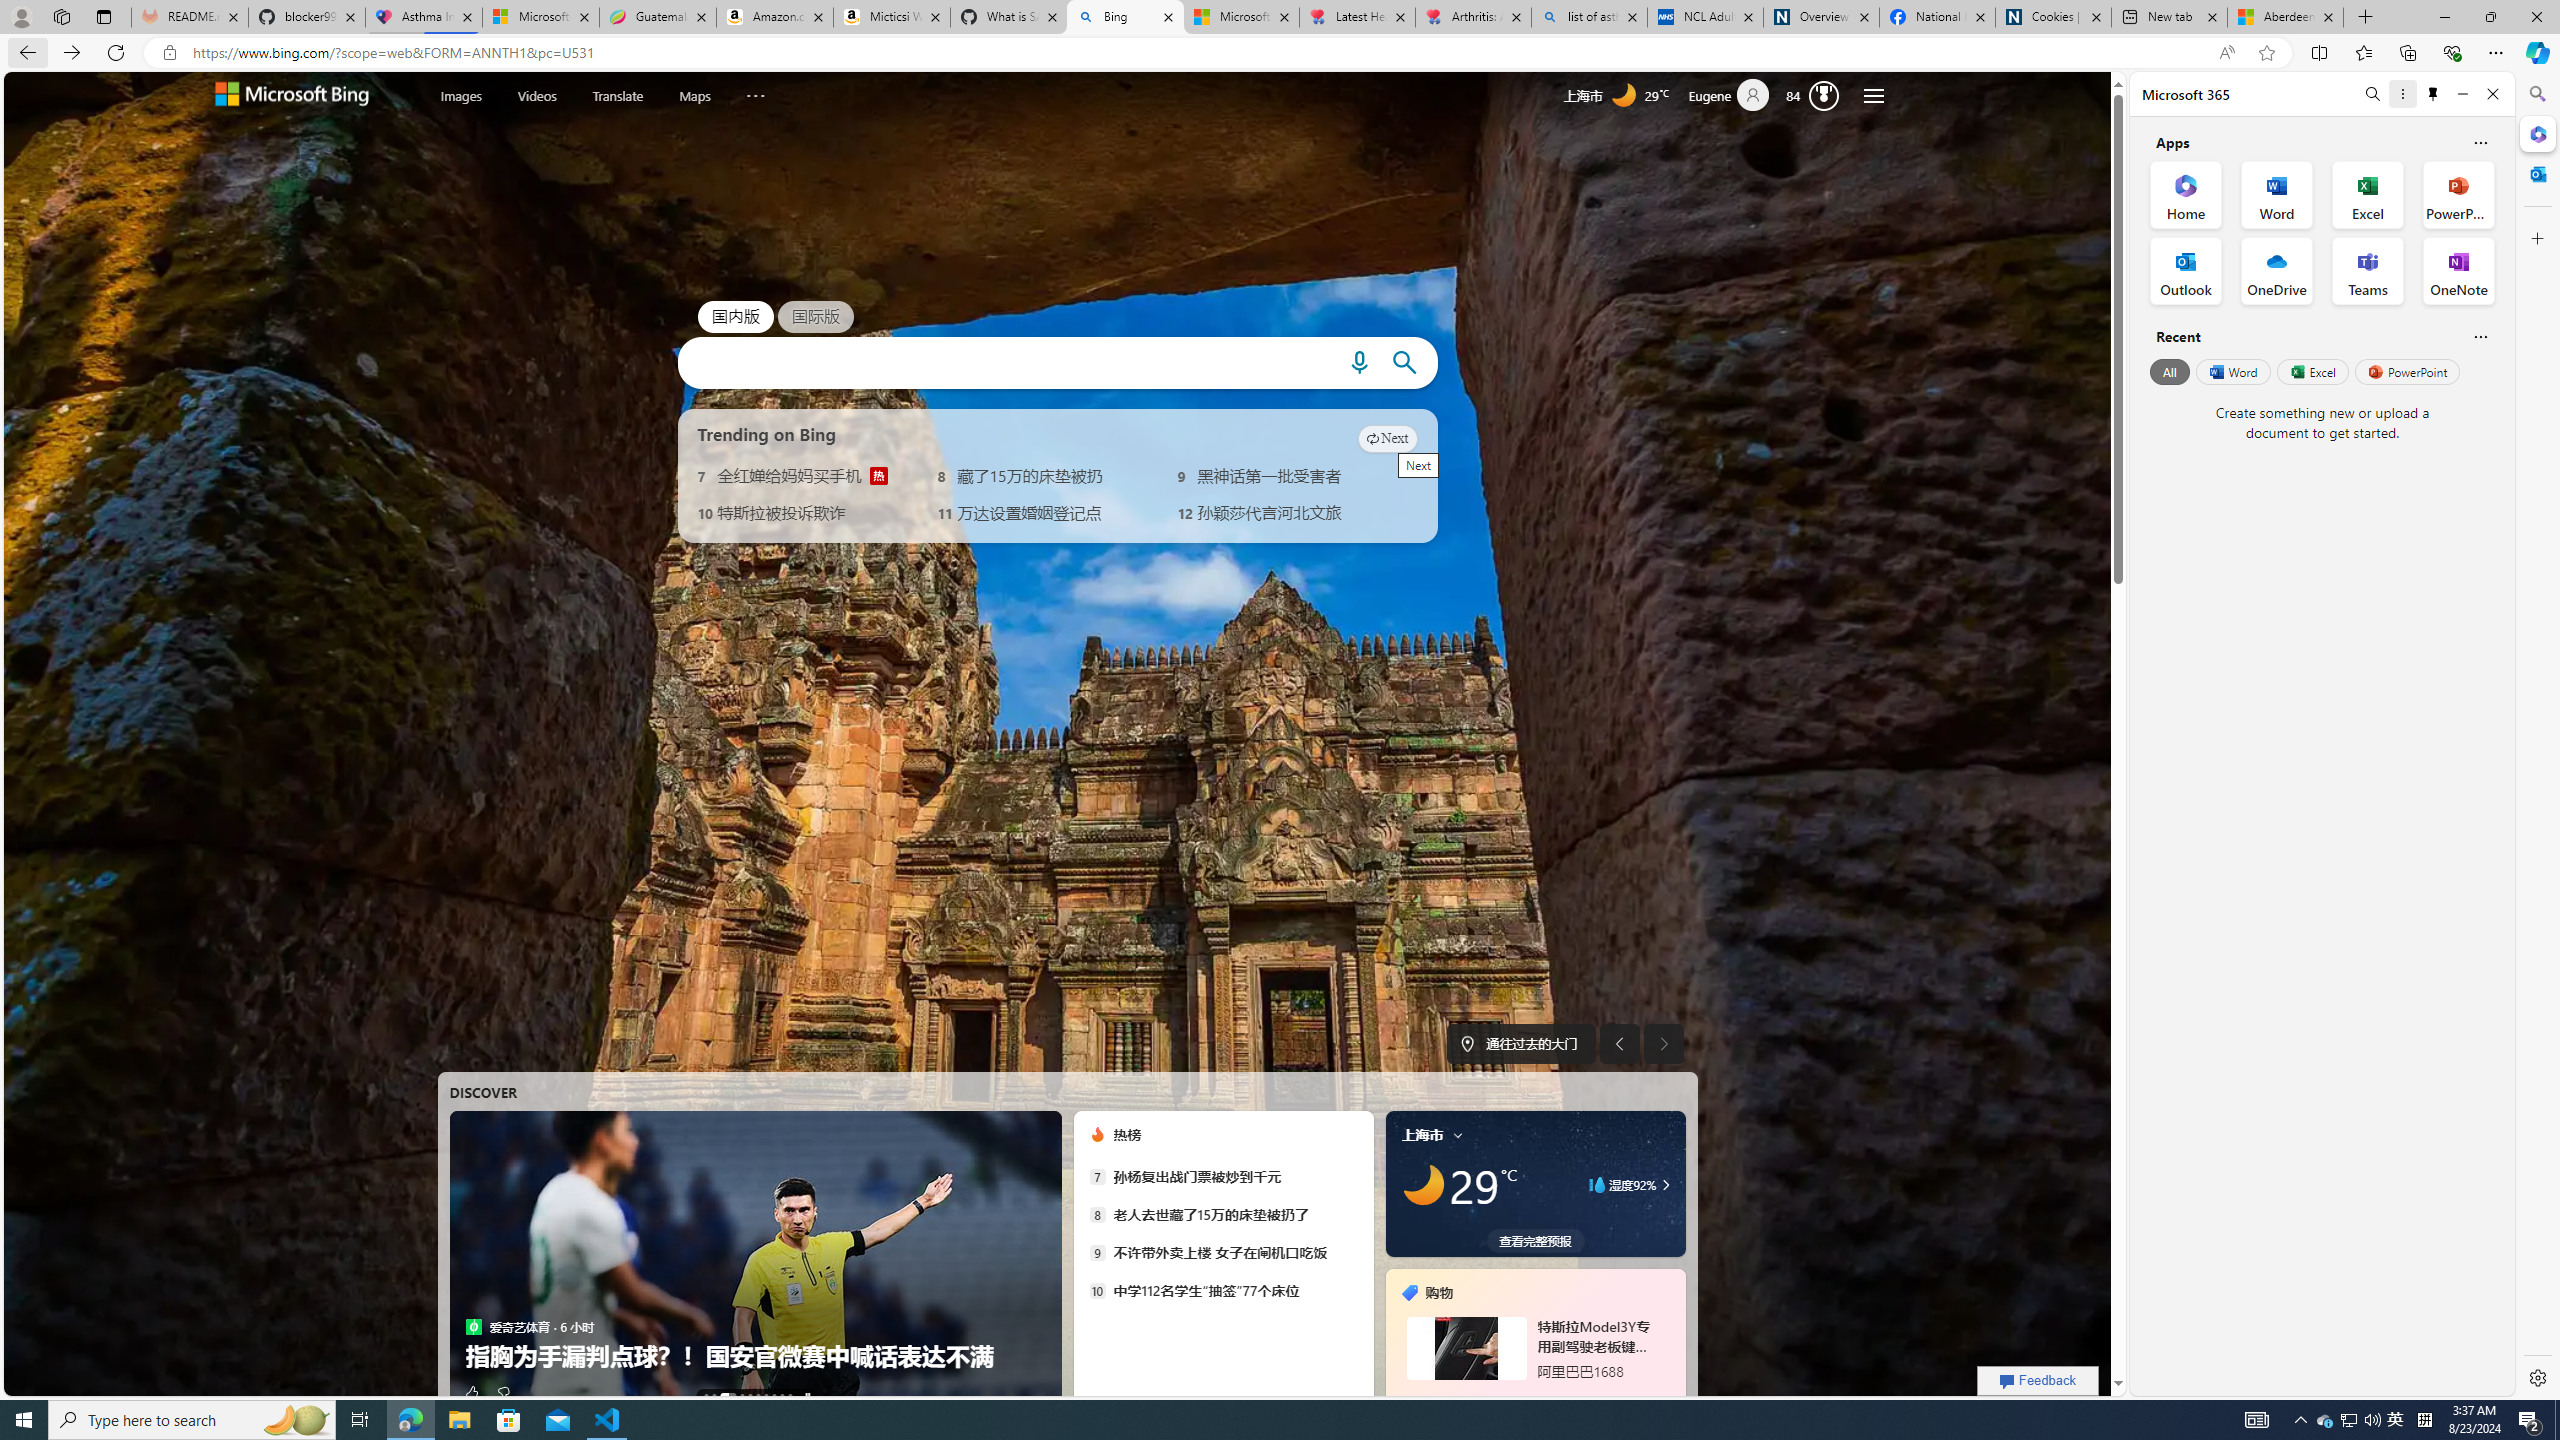 This screenshot has height=1440, width=2560. I want to click on Search using voice, so click(1358, 362).